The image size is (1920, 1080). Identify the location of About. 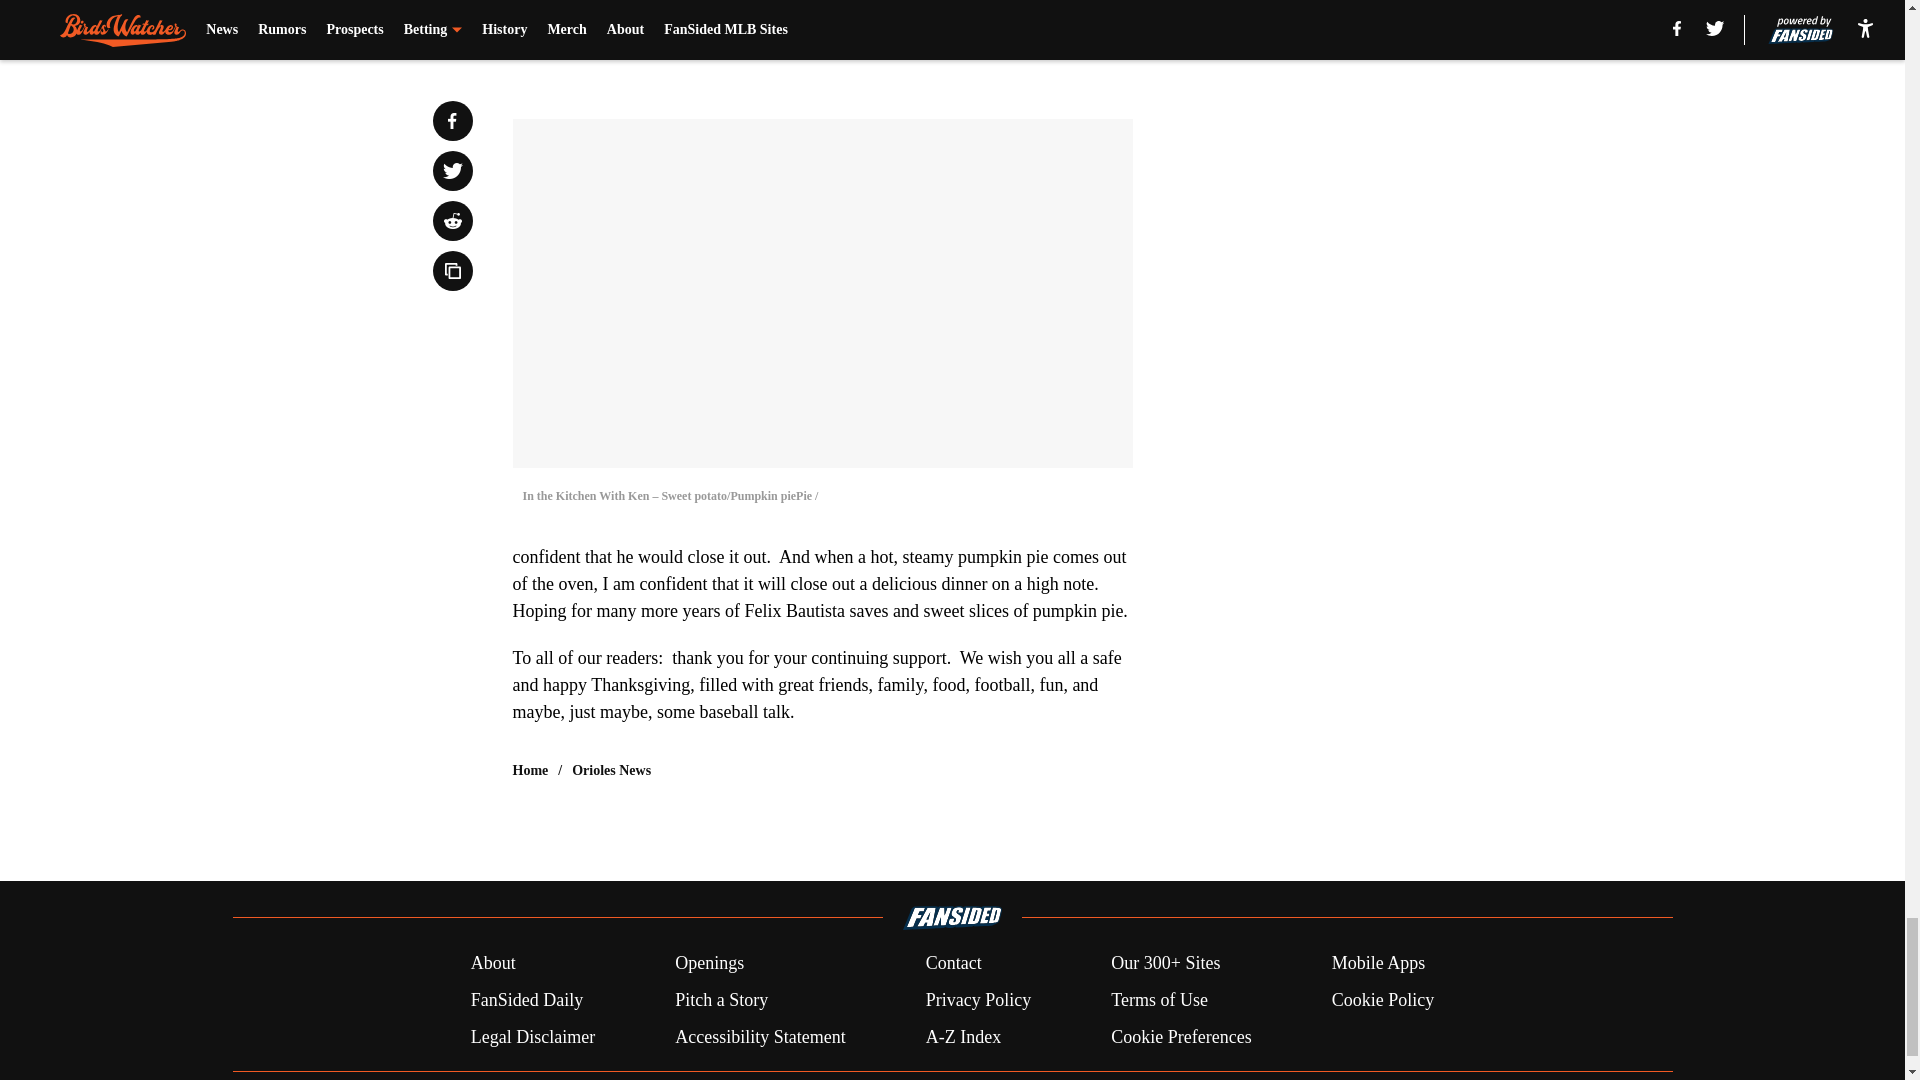
(493, 964).